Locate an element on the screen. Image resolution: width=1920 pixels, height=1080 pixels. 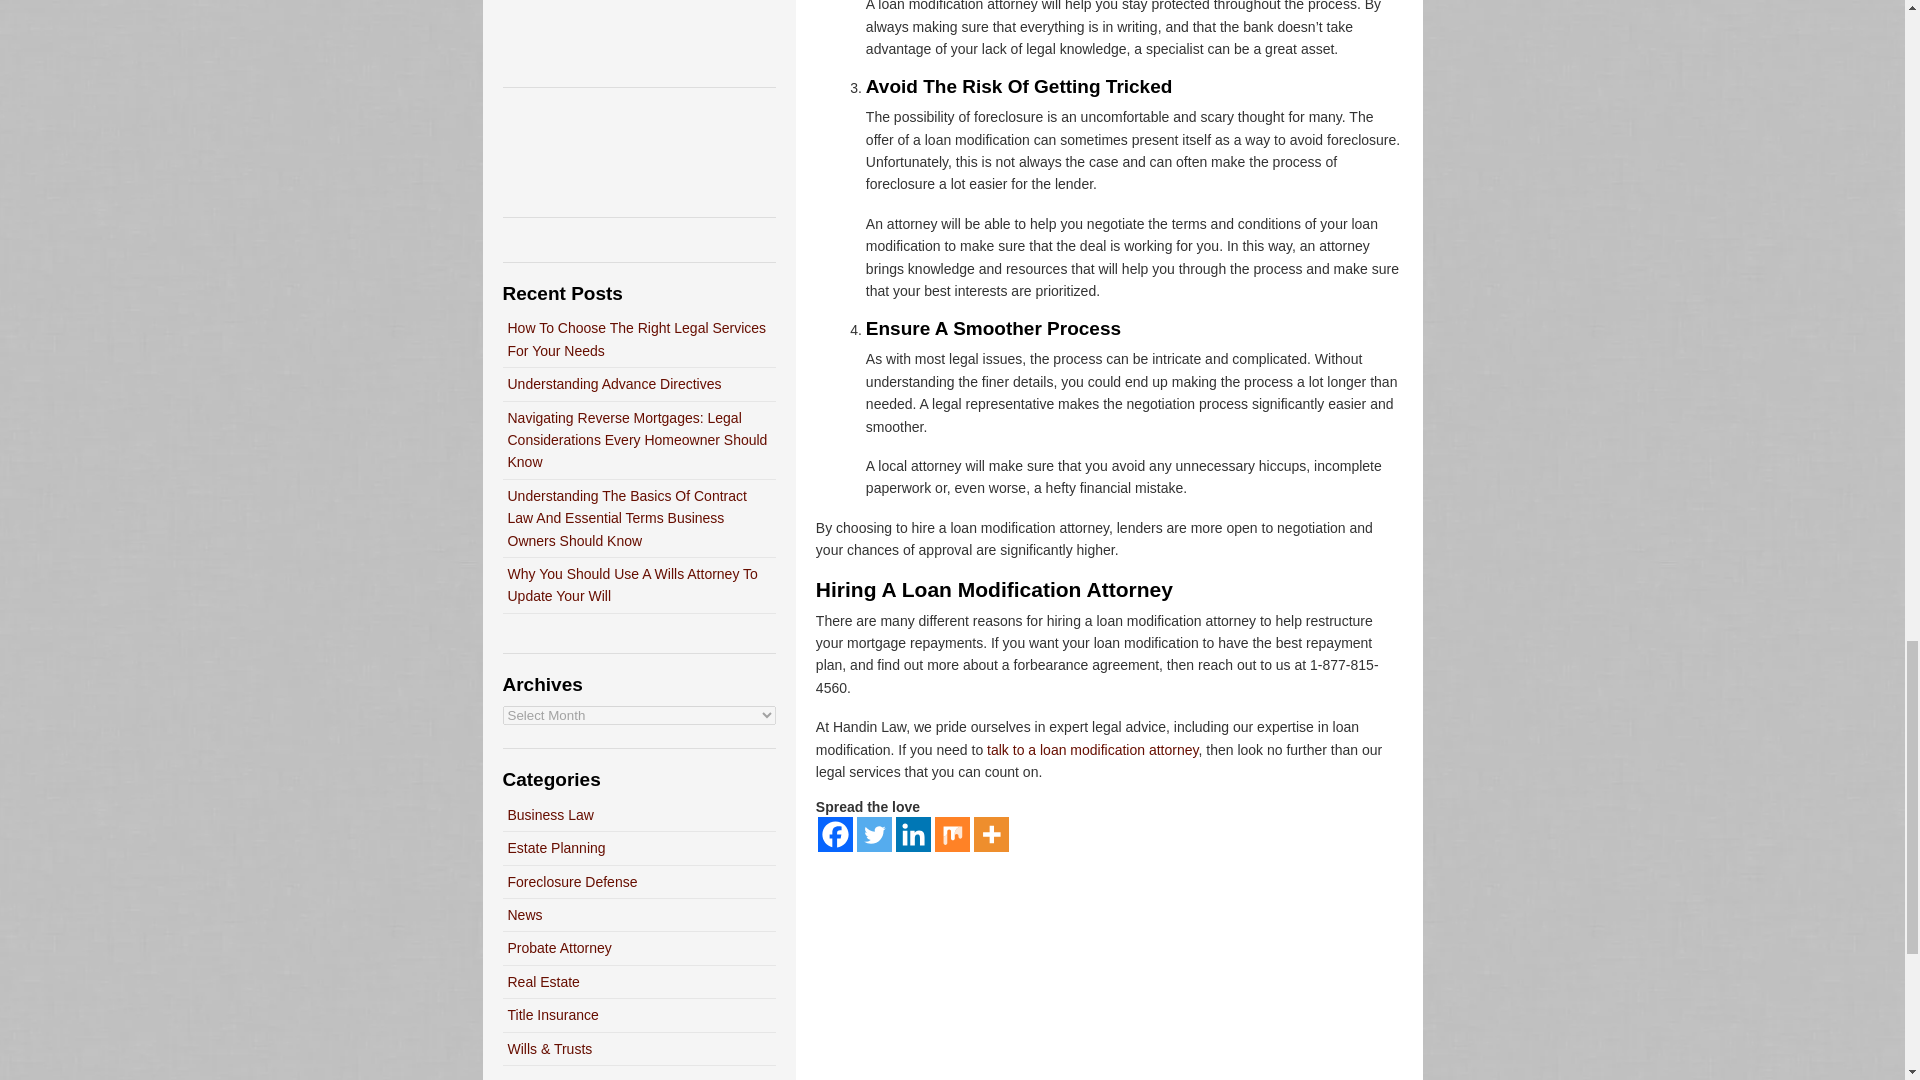
More is located at coordinates (991, 834).